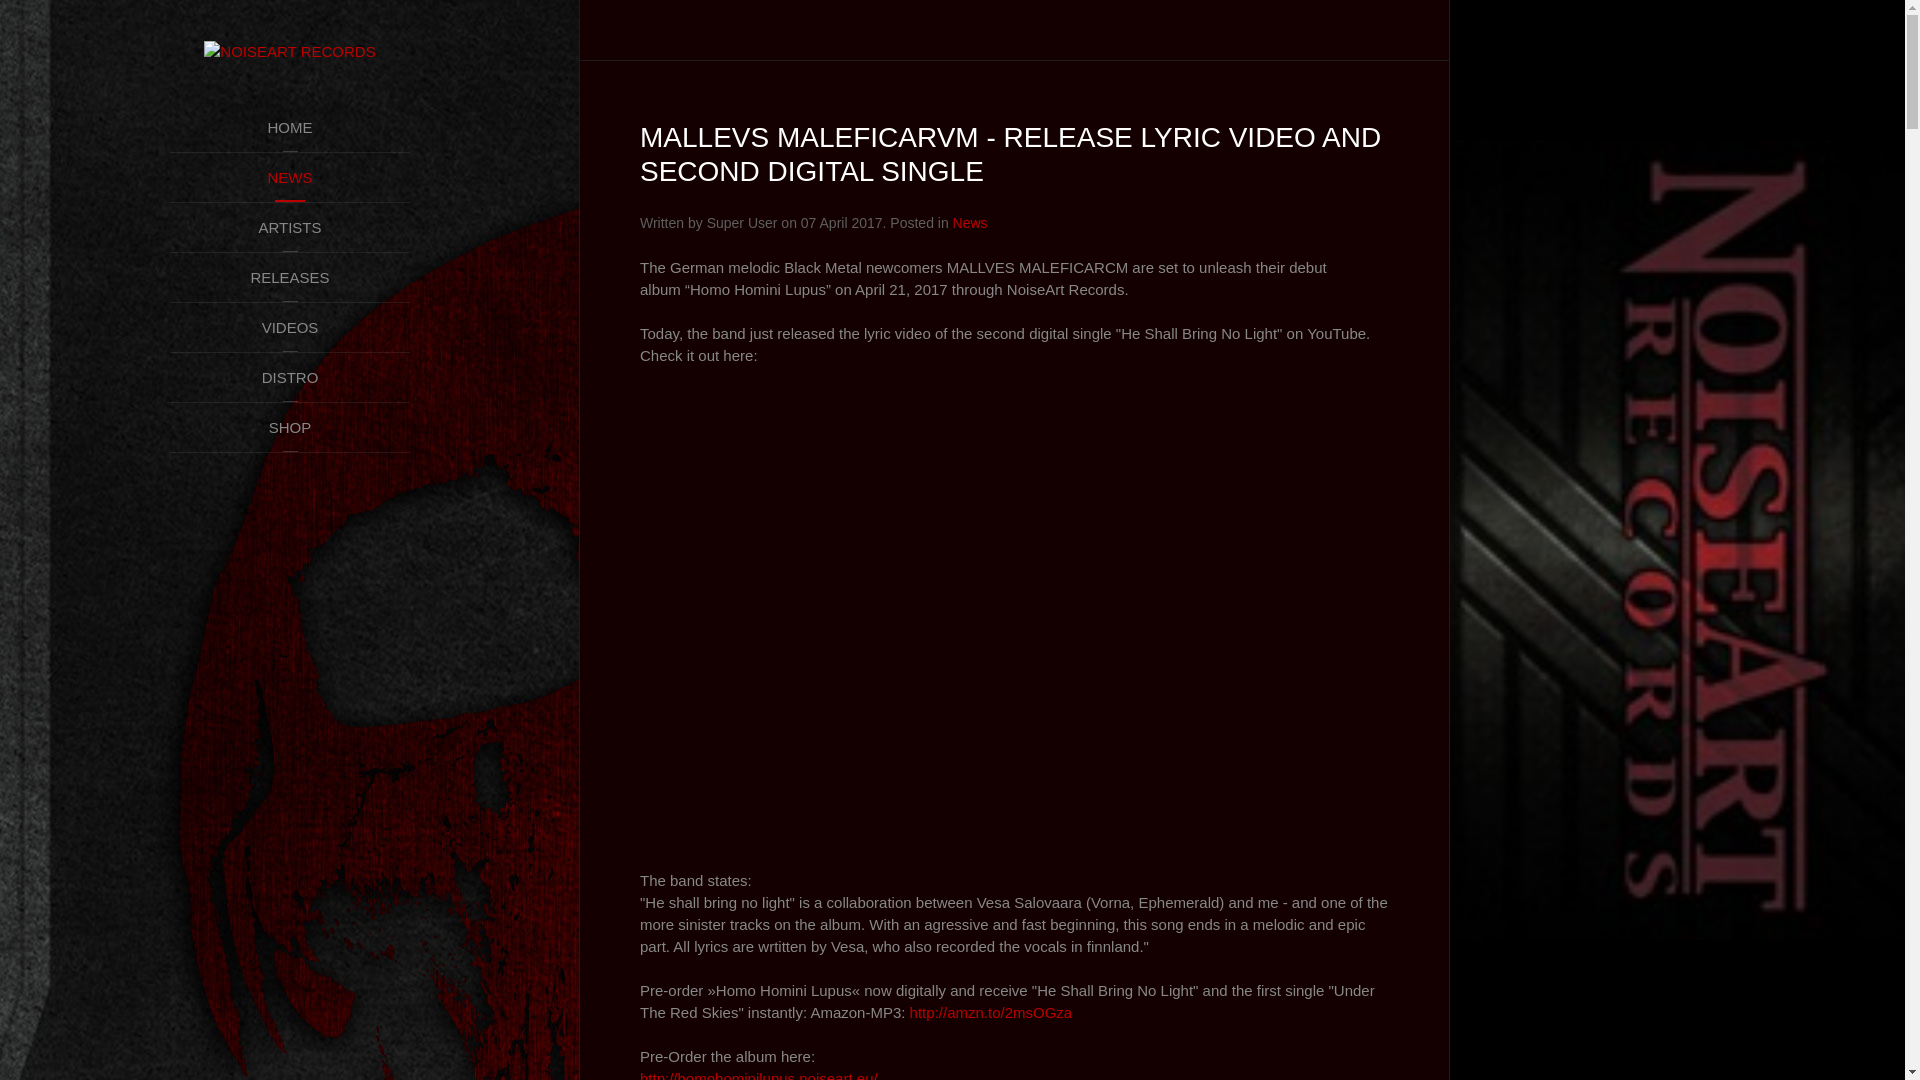  I want to click on SHOP, so click(290, 428).